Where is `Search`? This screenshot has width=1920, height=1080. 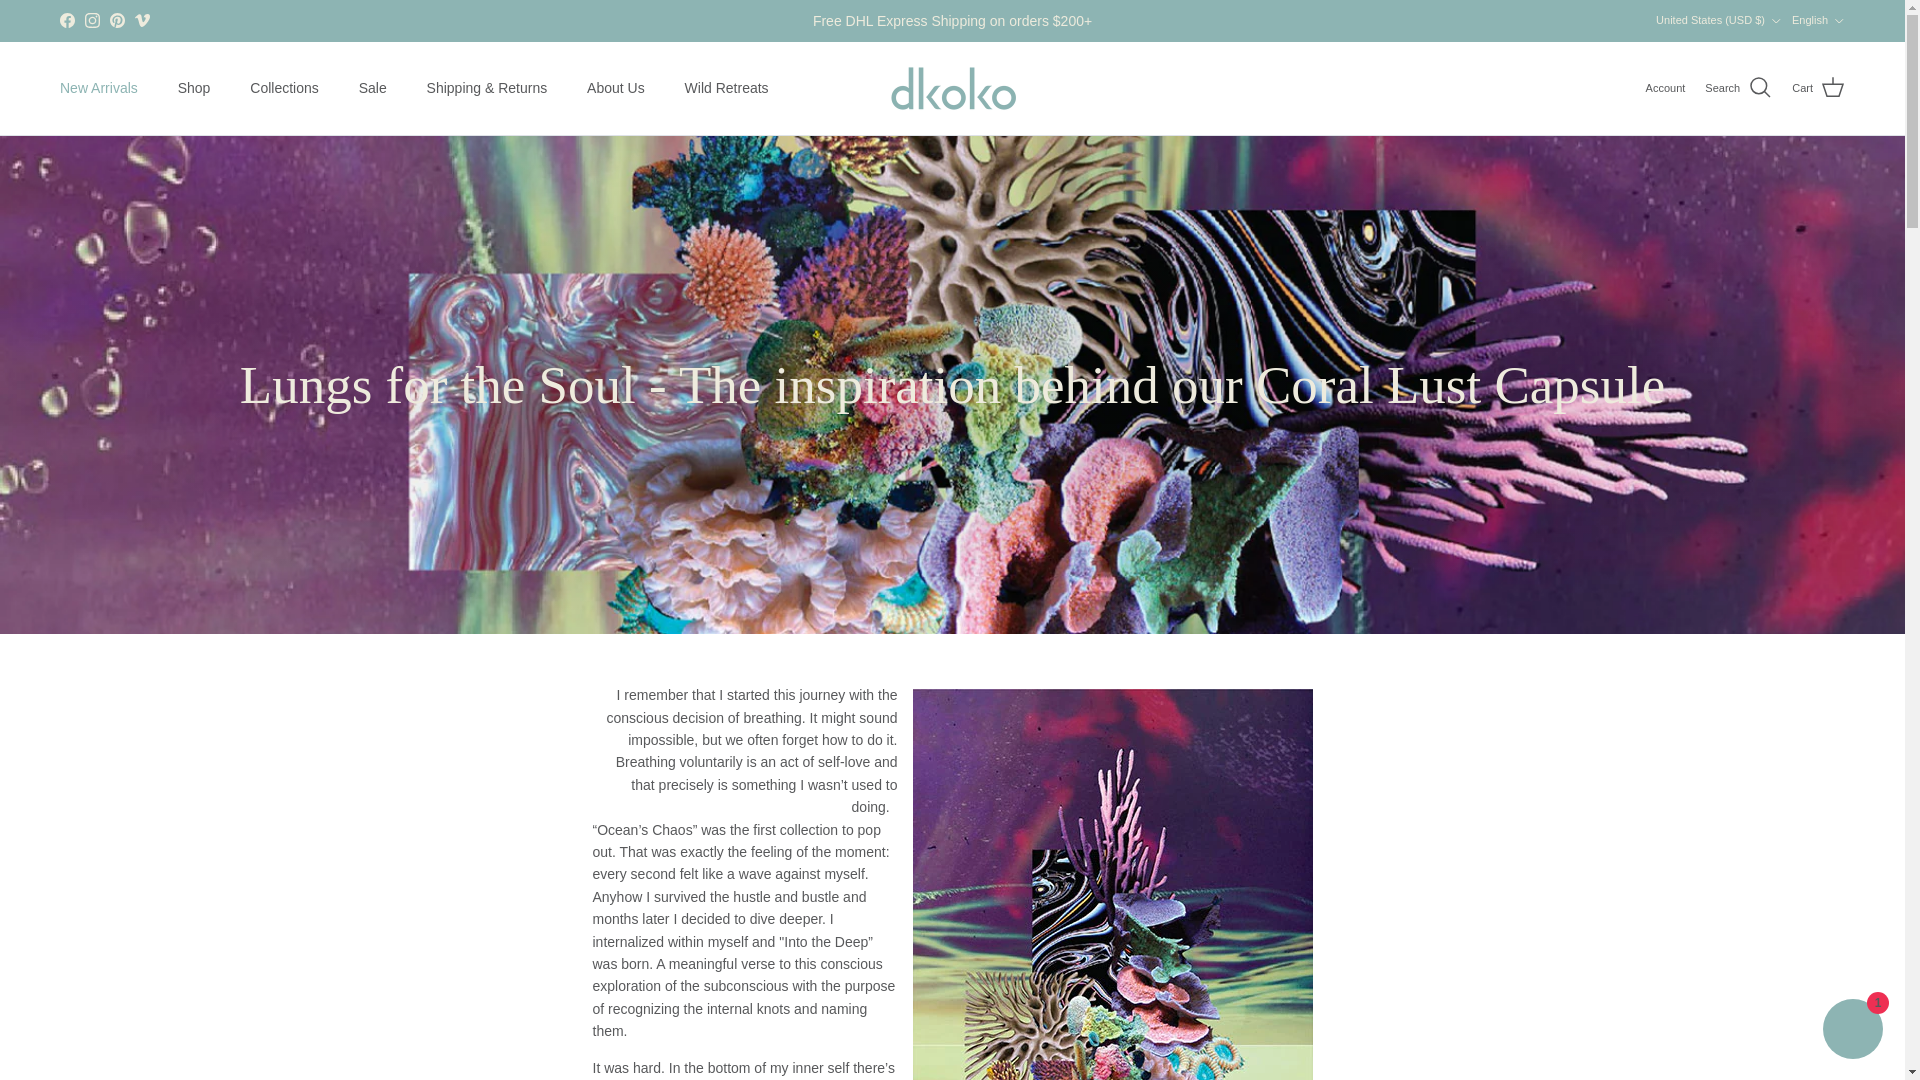 Search is located at coordinates (1738, 88).